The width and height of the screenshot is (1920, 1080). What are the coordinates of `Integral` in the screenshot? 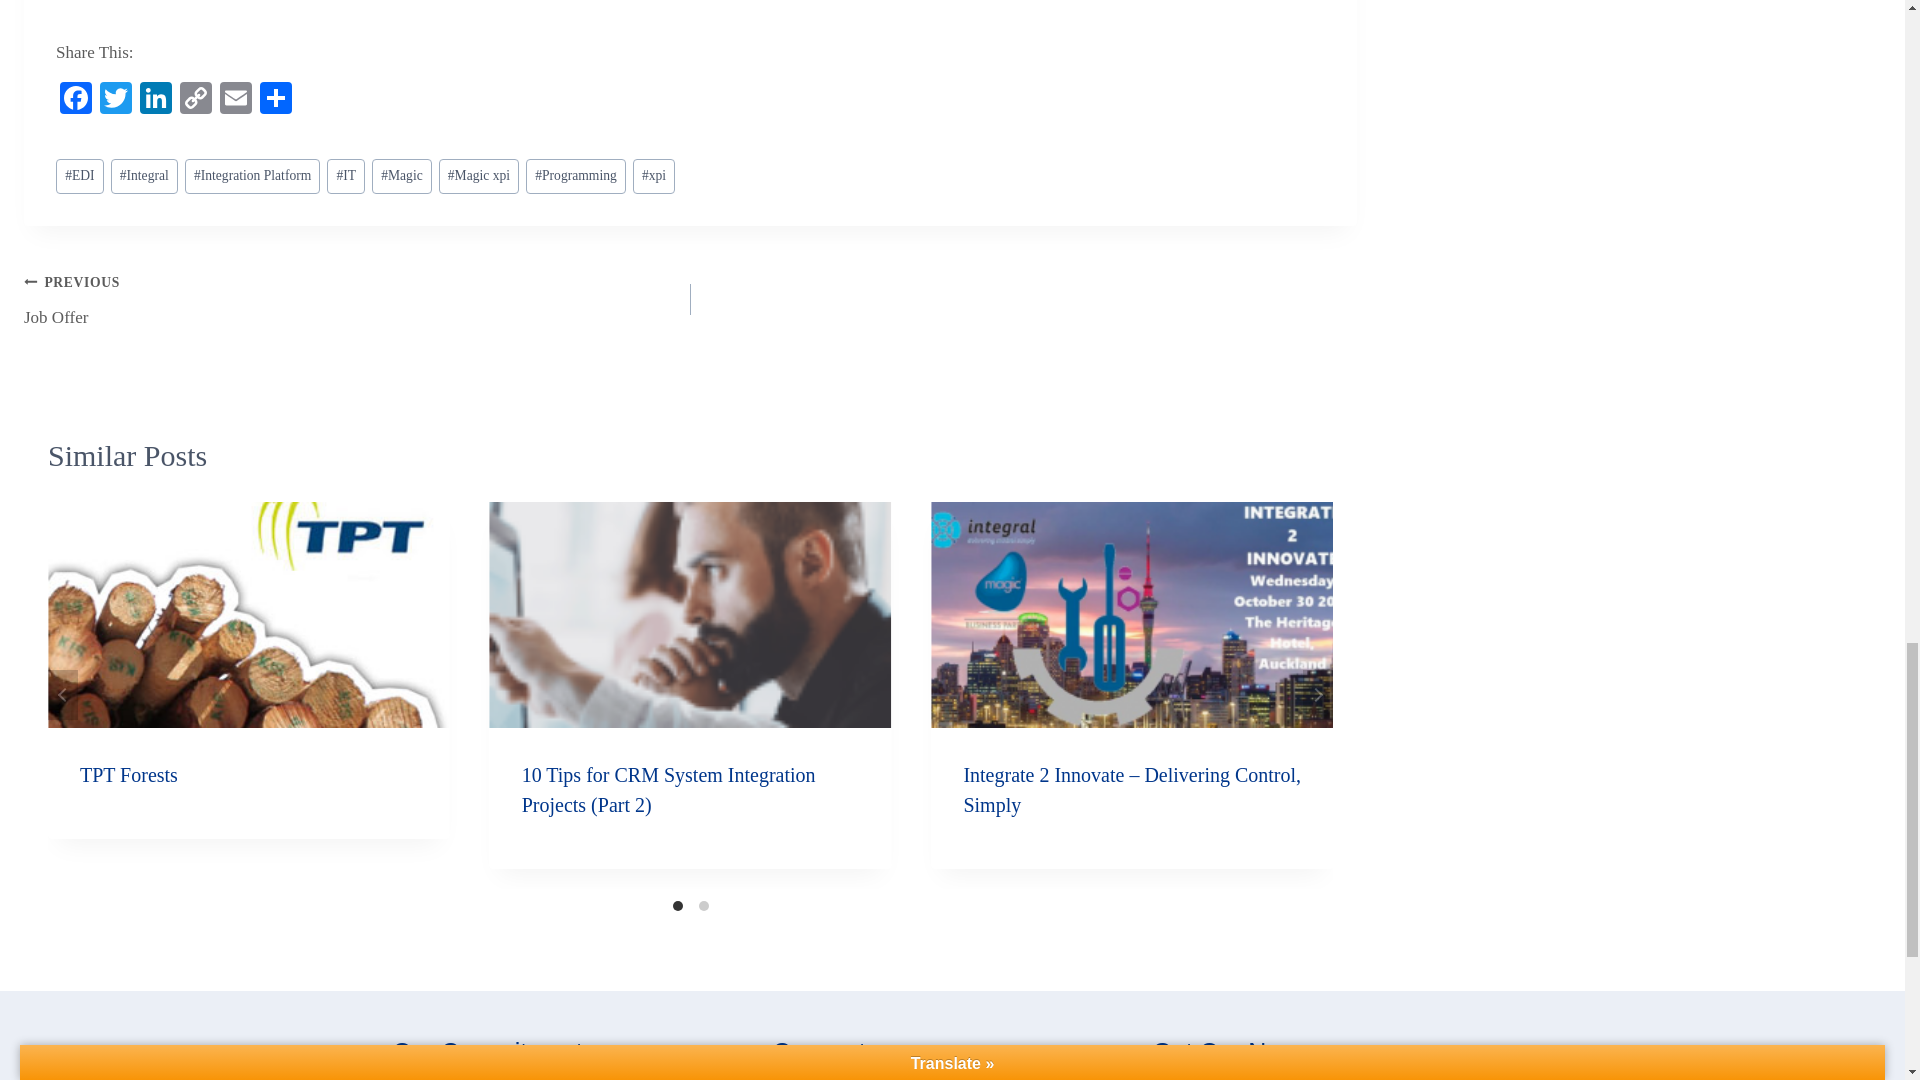 It's located at (144, 176).